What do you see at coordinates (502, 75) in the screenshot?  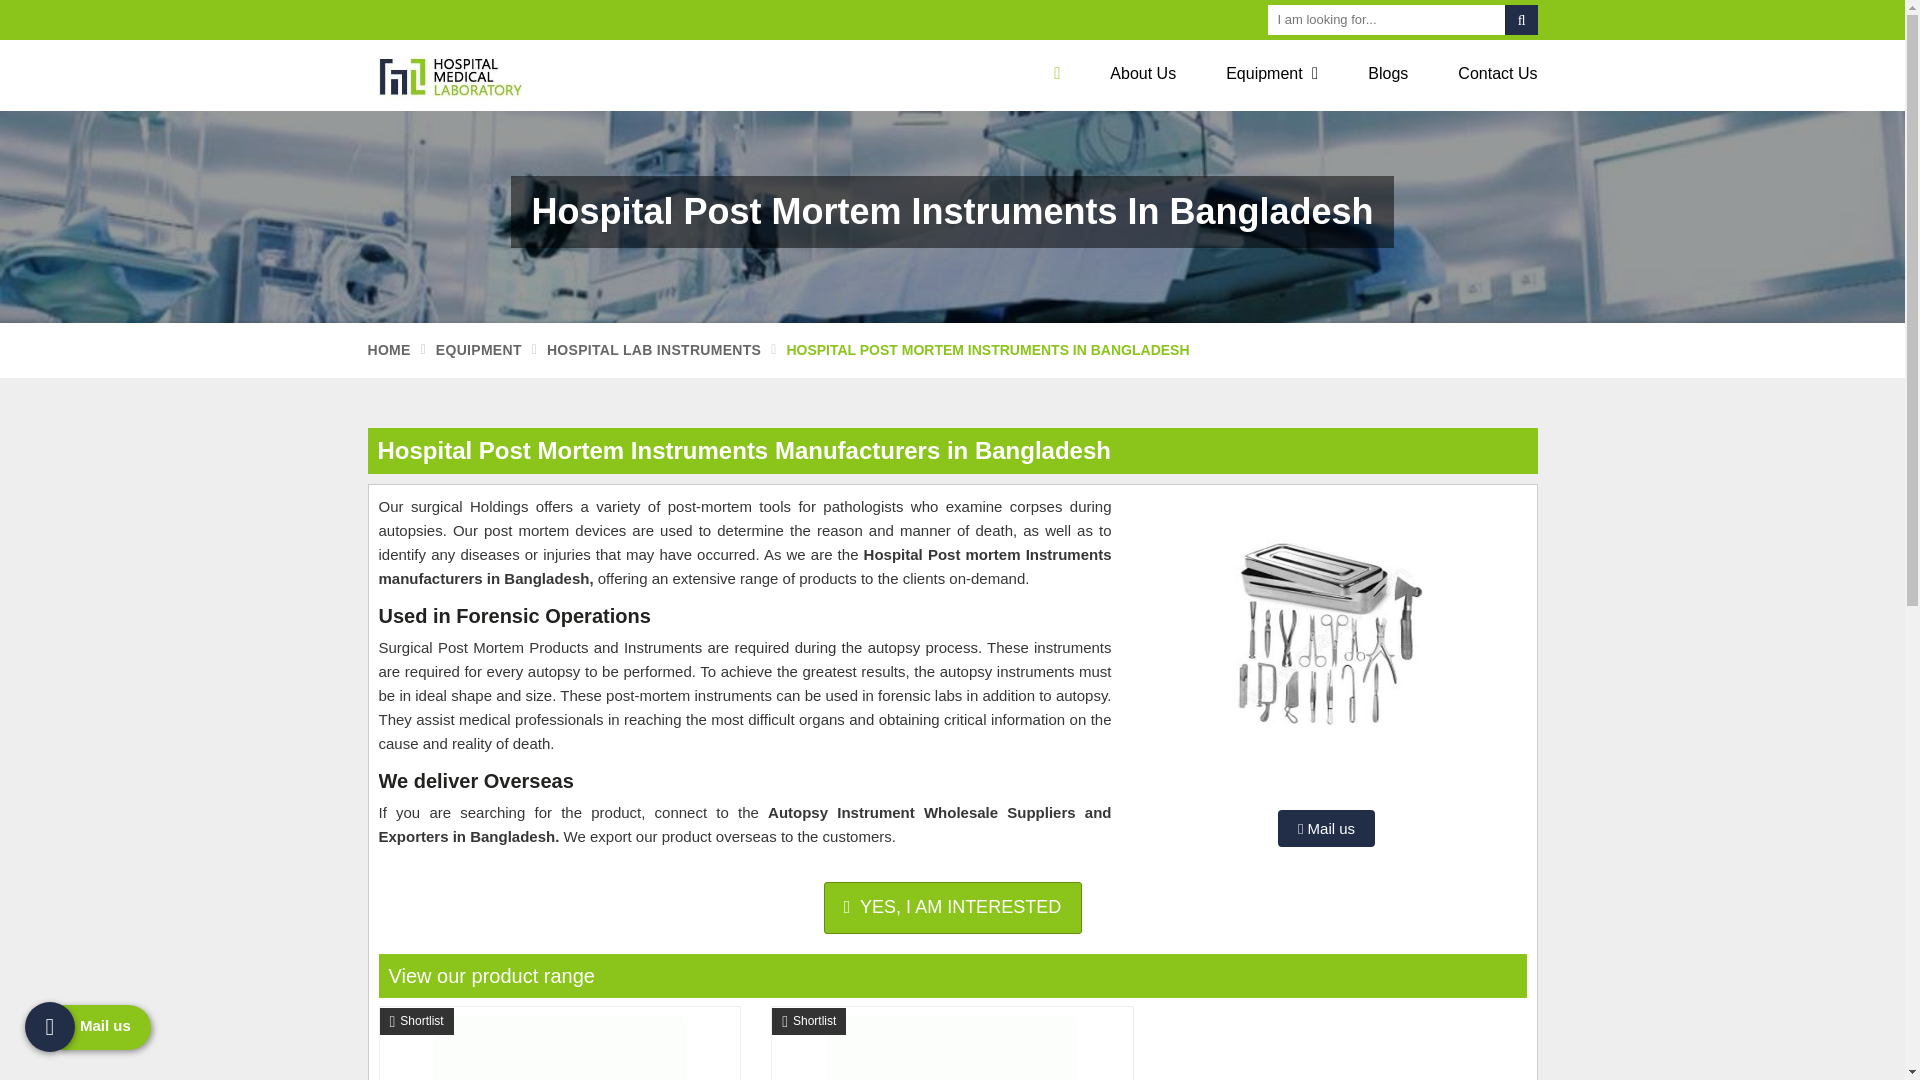 I see `Hospital Medical Laboratory` at bounding box center [502, 75].